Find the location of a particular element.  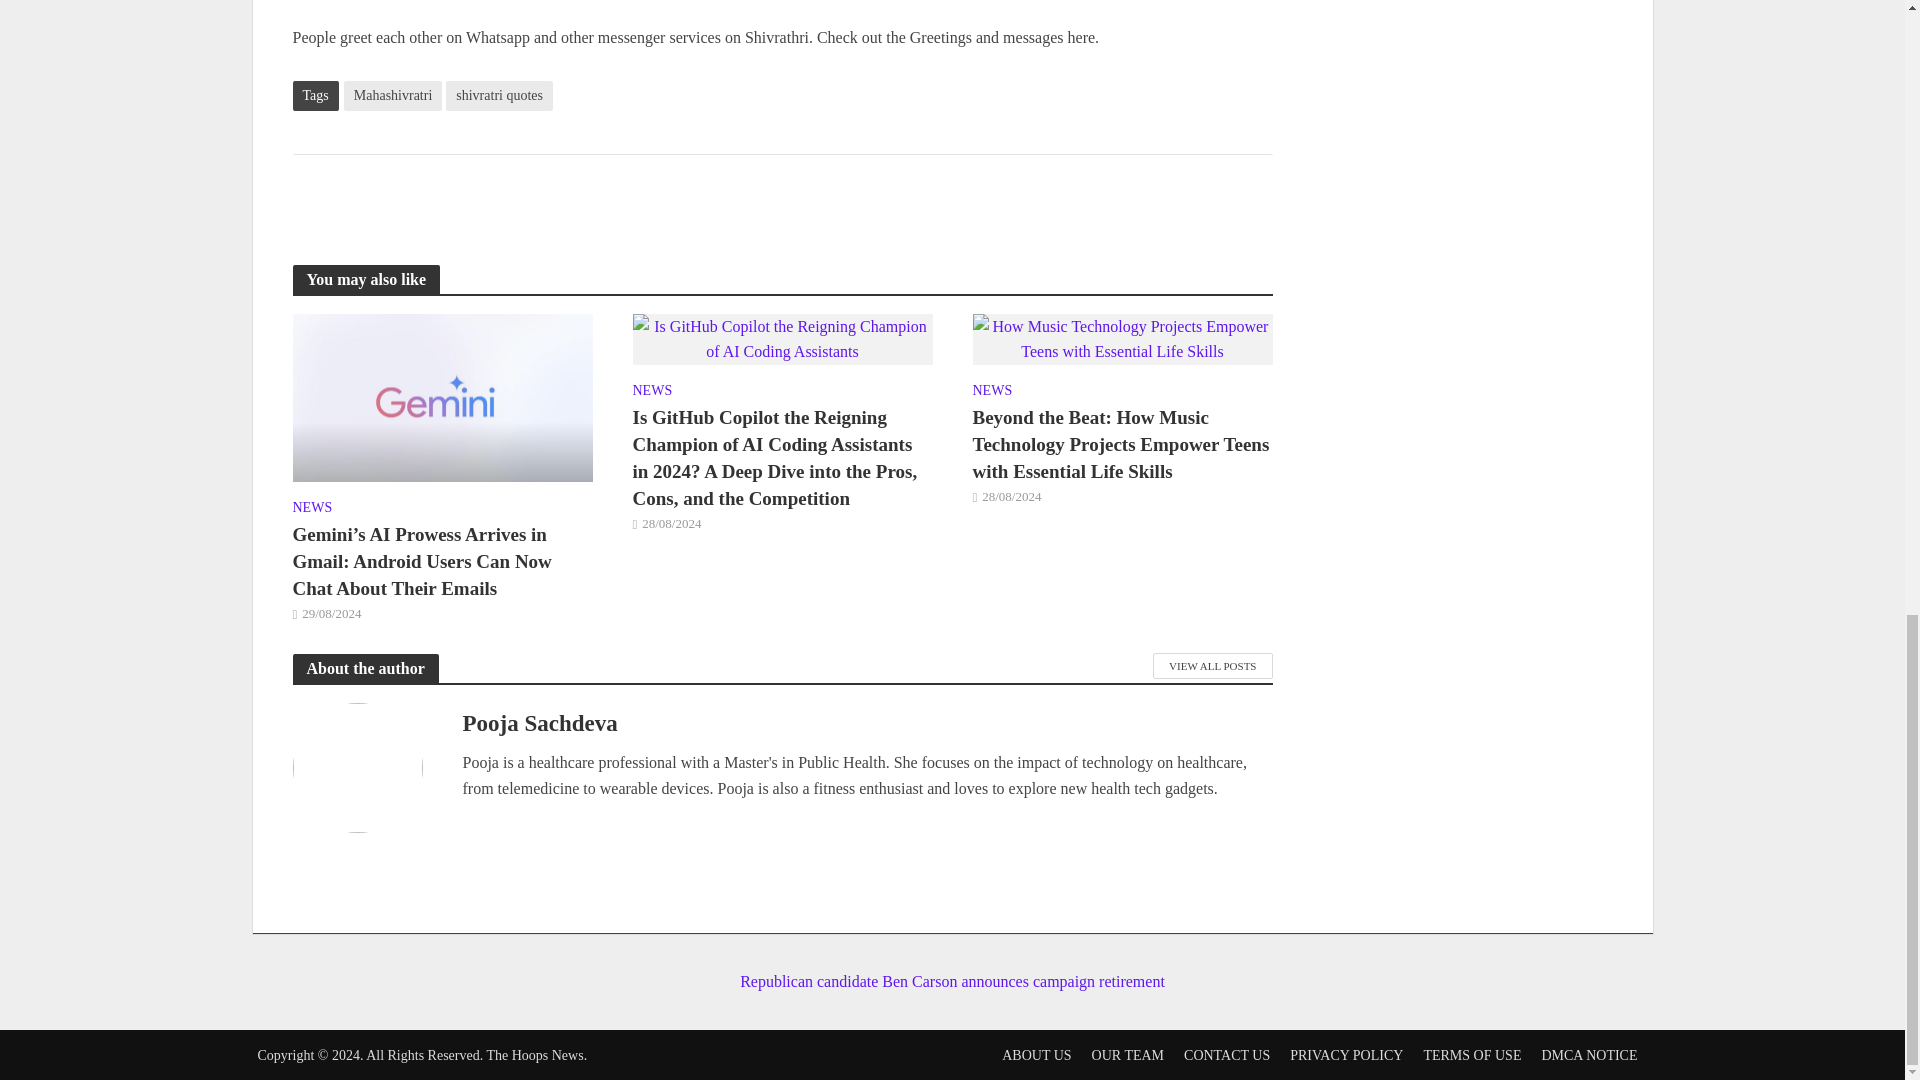

NEWS is located at coordinates (991, 393).